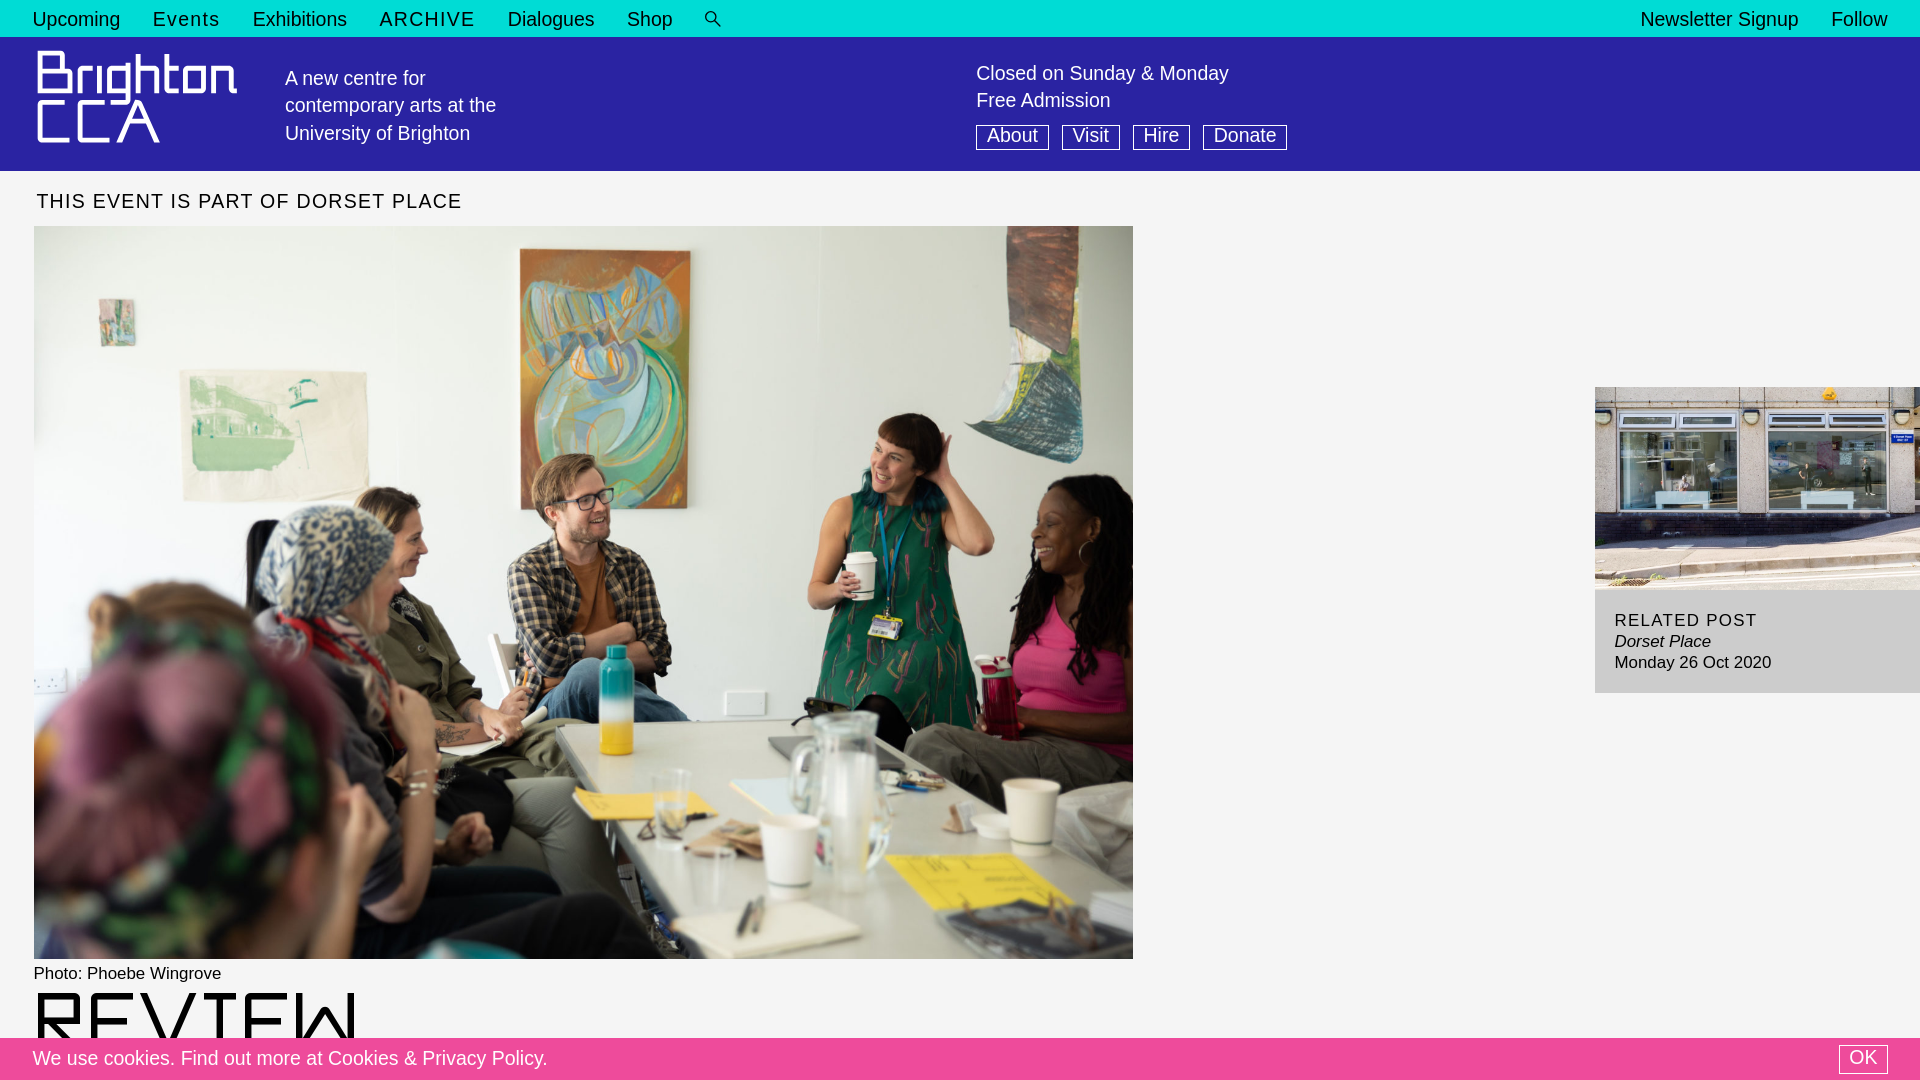 Image resolution: width=1920 pixels, height=1080 pixels. Describe the element at coordinates (186, 18) in the screenshot. I see `Events` at that location.